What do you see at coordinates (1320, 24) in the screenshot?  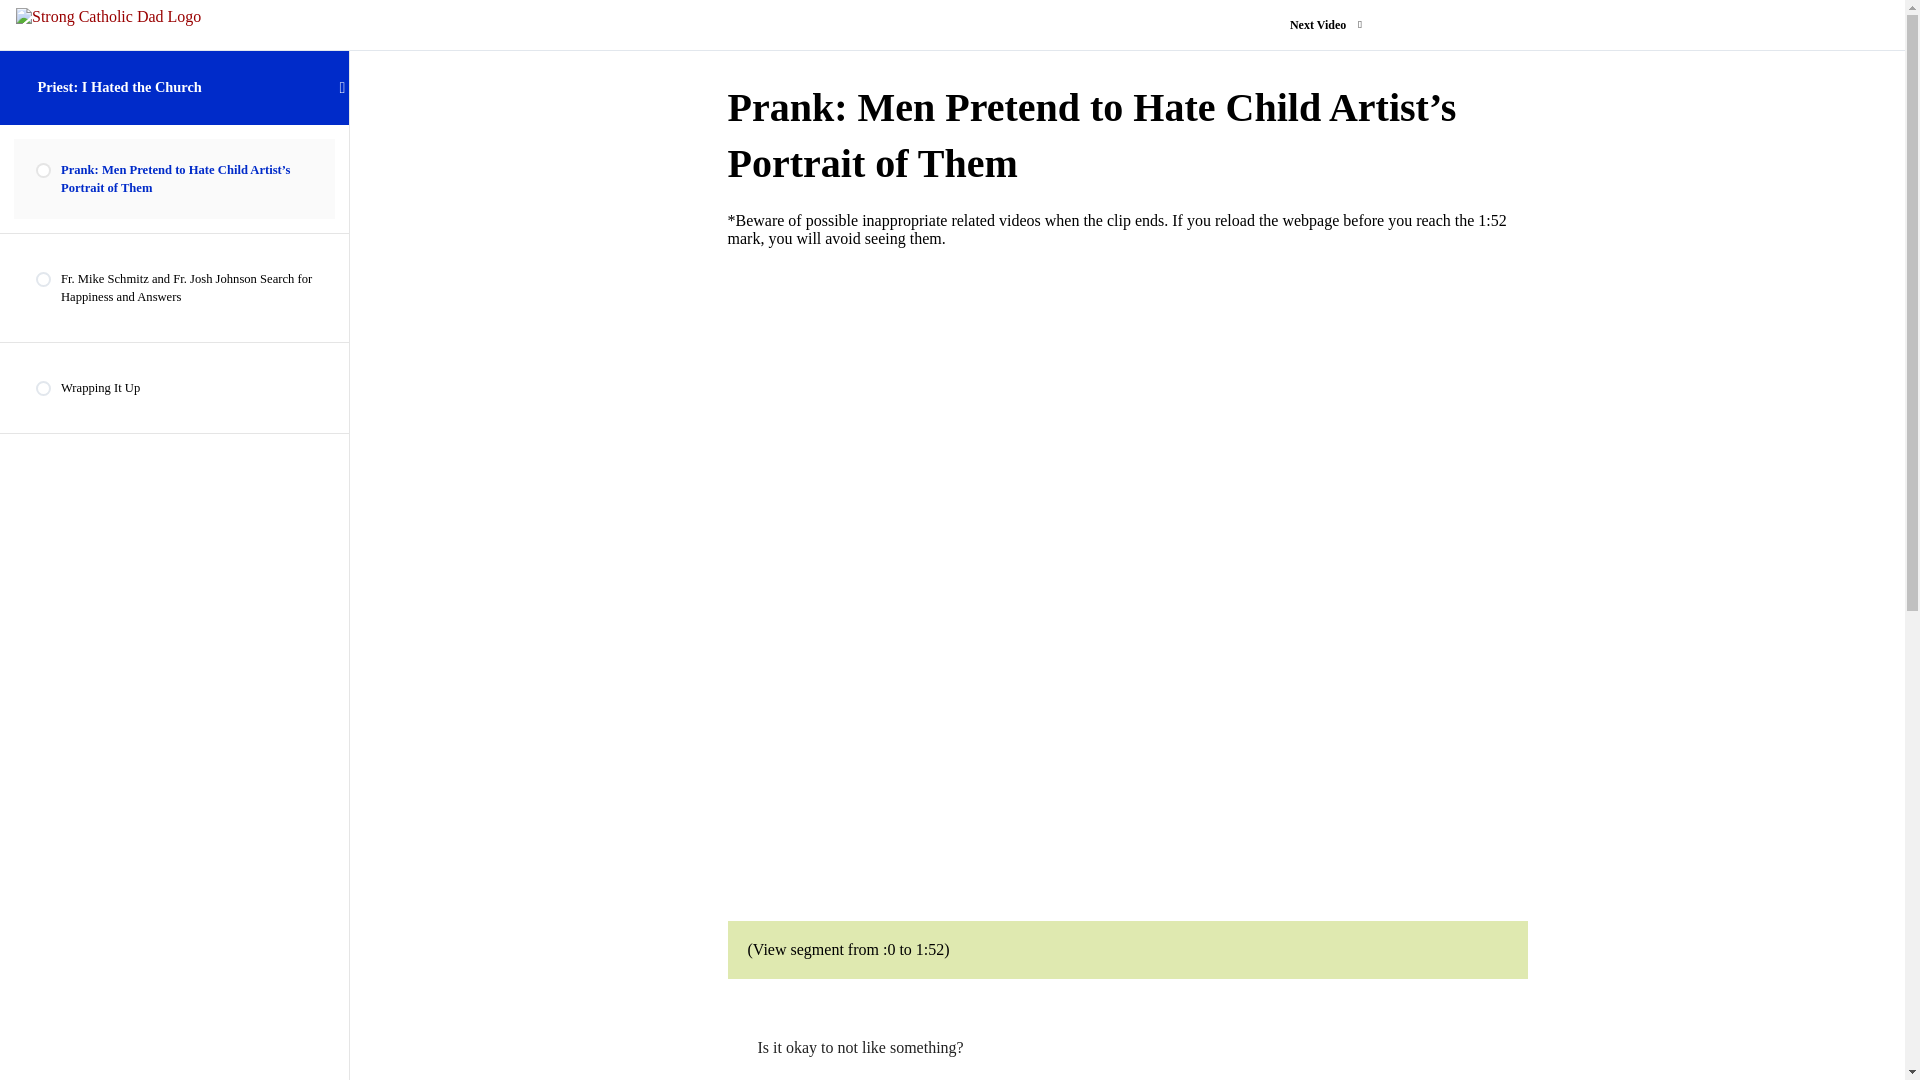 I see `Next Video` at bounding box center [1320, 24].